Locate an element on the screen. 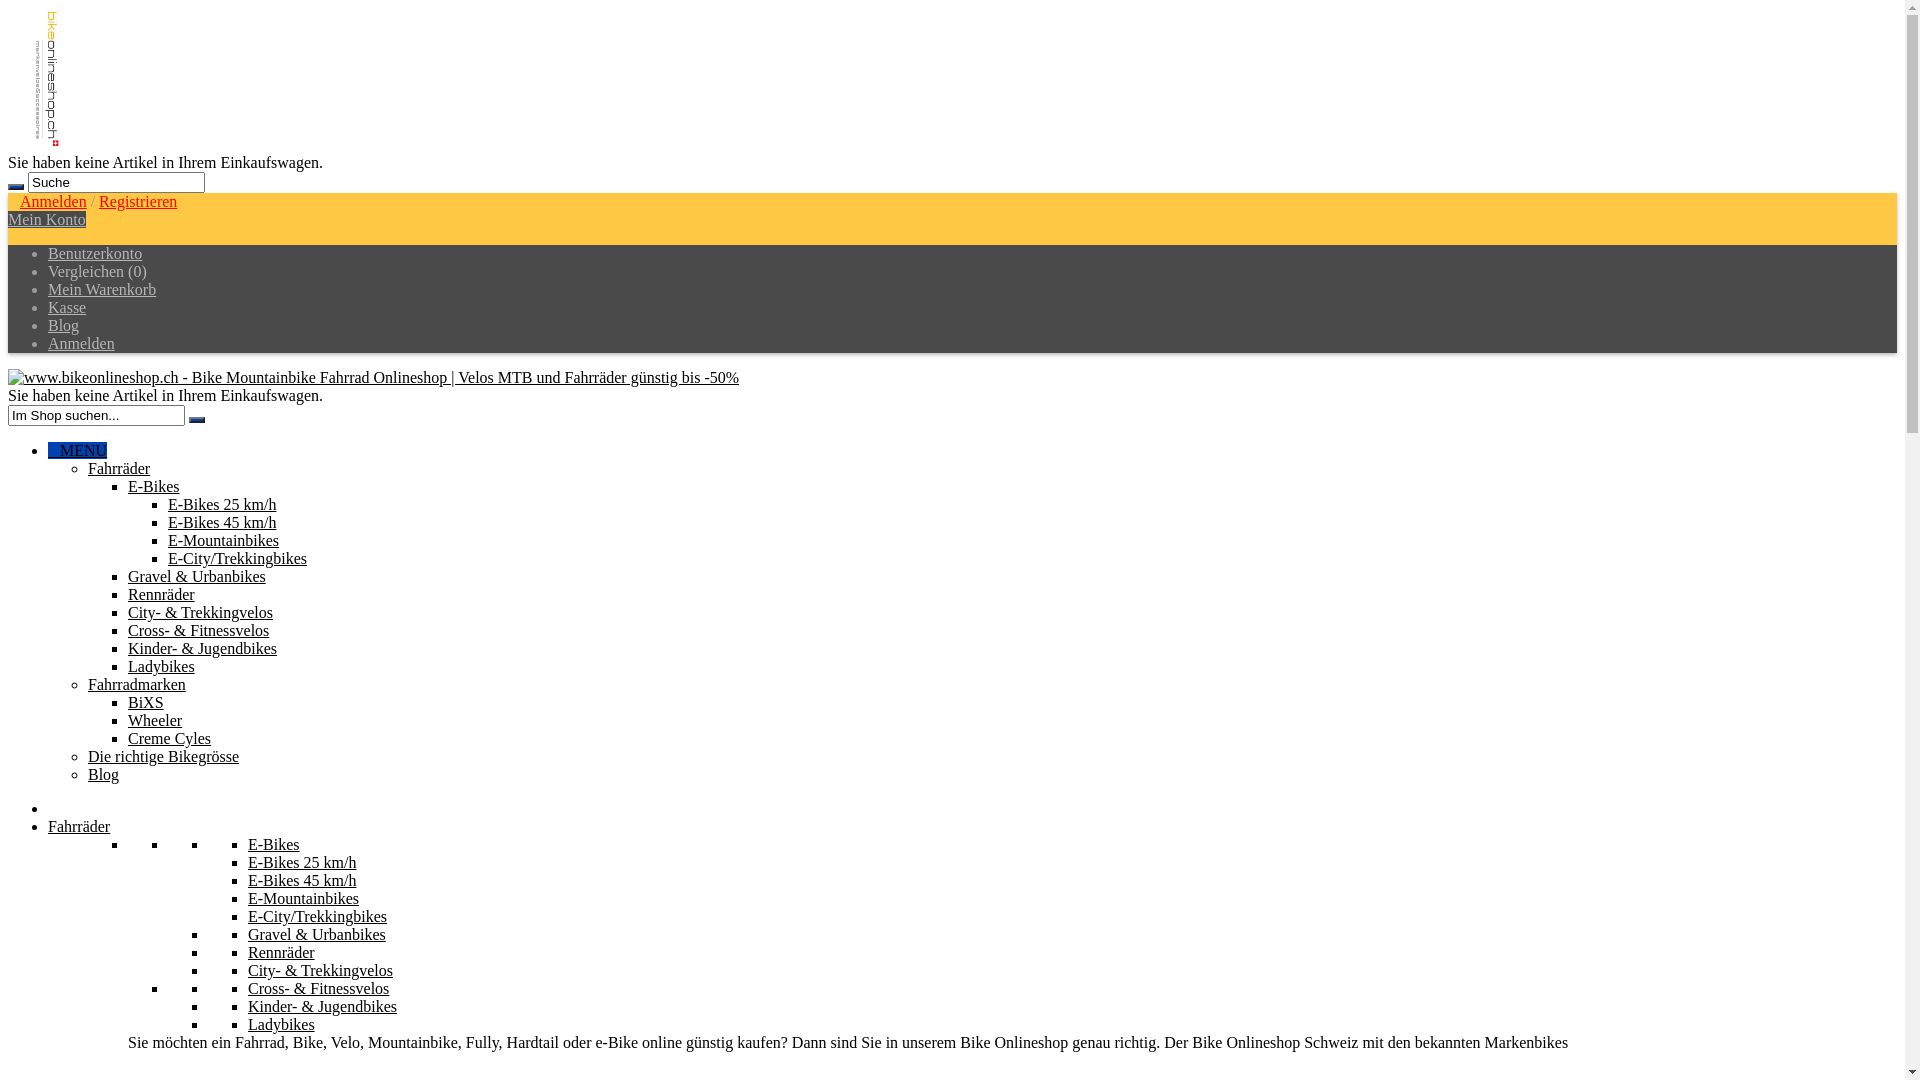 The width and height of the screenshot is (1920, 1080). Blog is located at coordinates (104, 774).